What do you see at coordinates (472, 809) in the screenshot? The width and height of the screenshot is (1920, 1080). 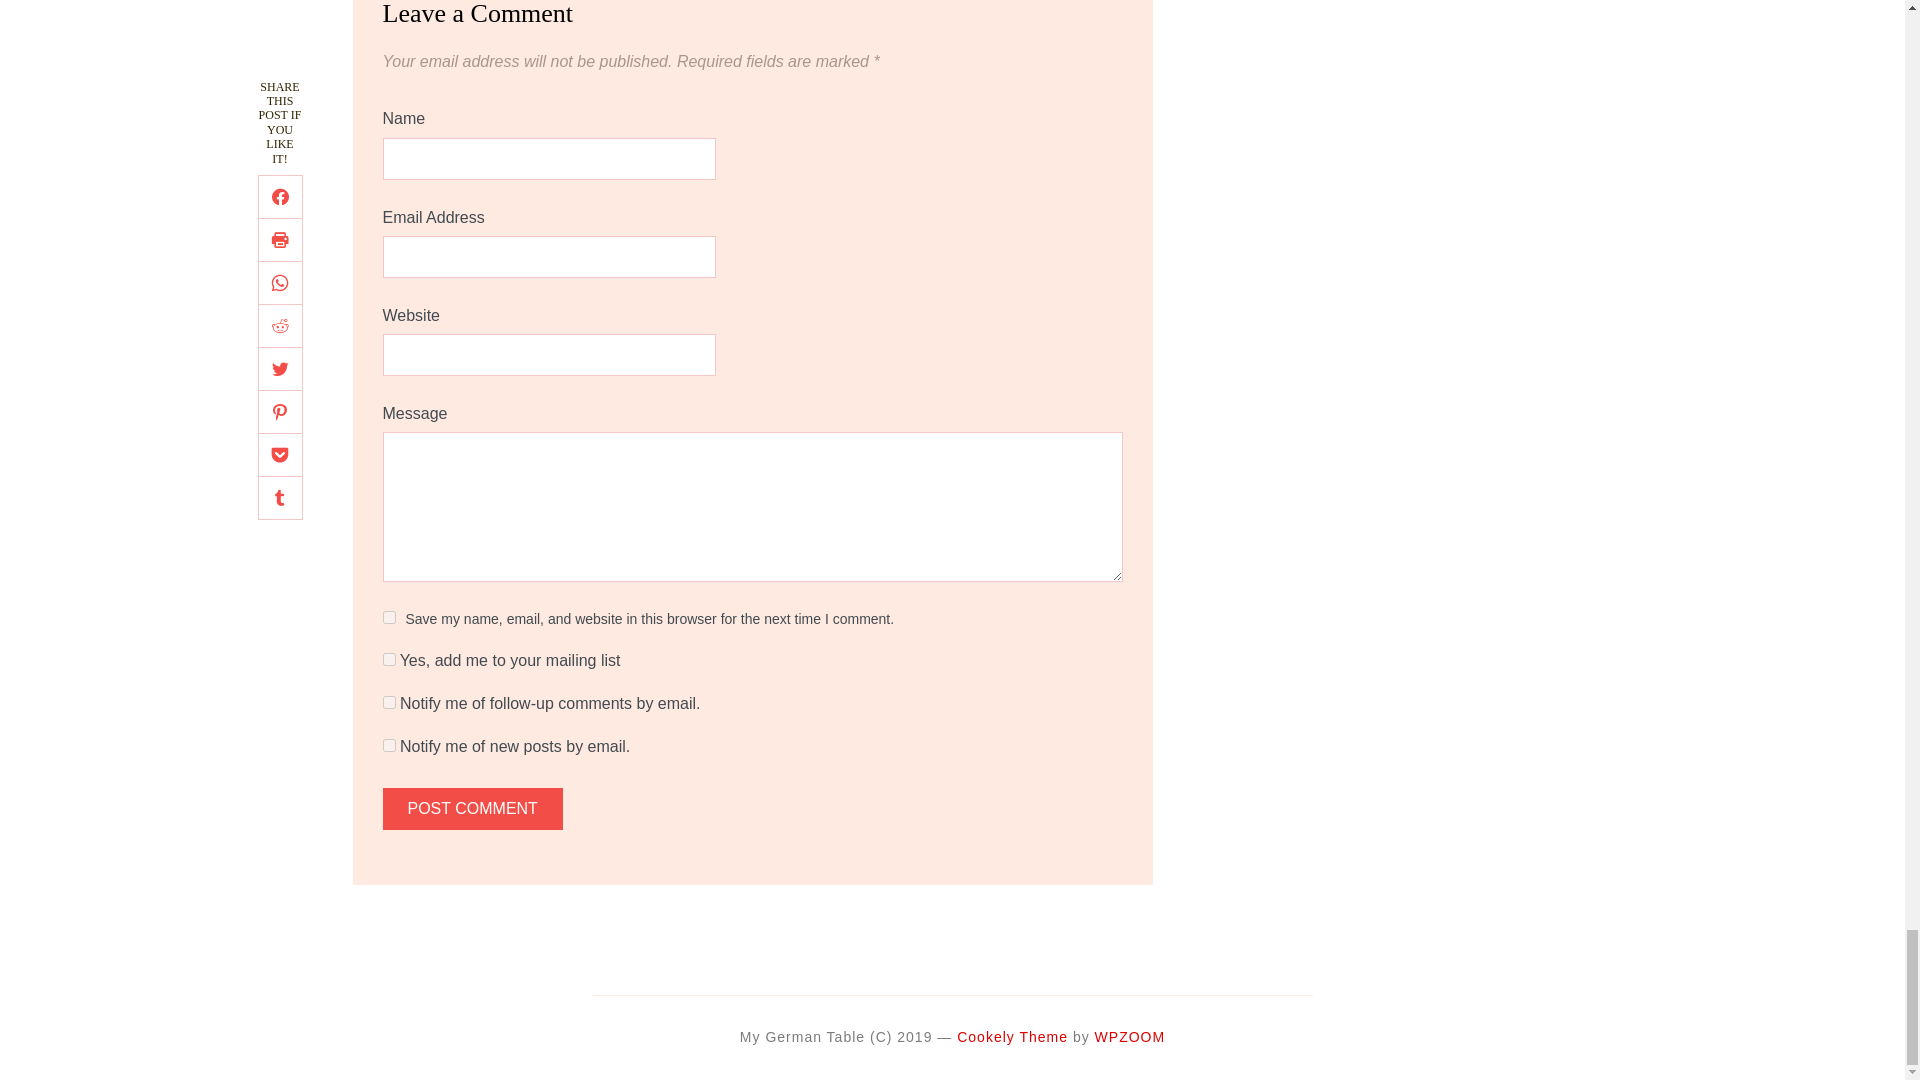 I see `Post Comment` at bounding box center [472, 809].